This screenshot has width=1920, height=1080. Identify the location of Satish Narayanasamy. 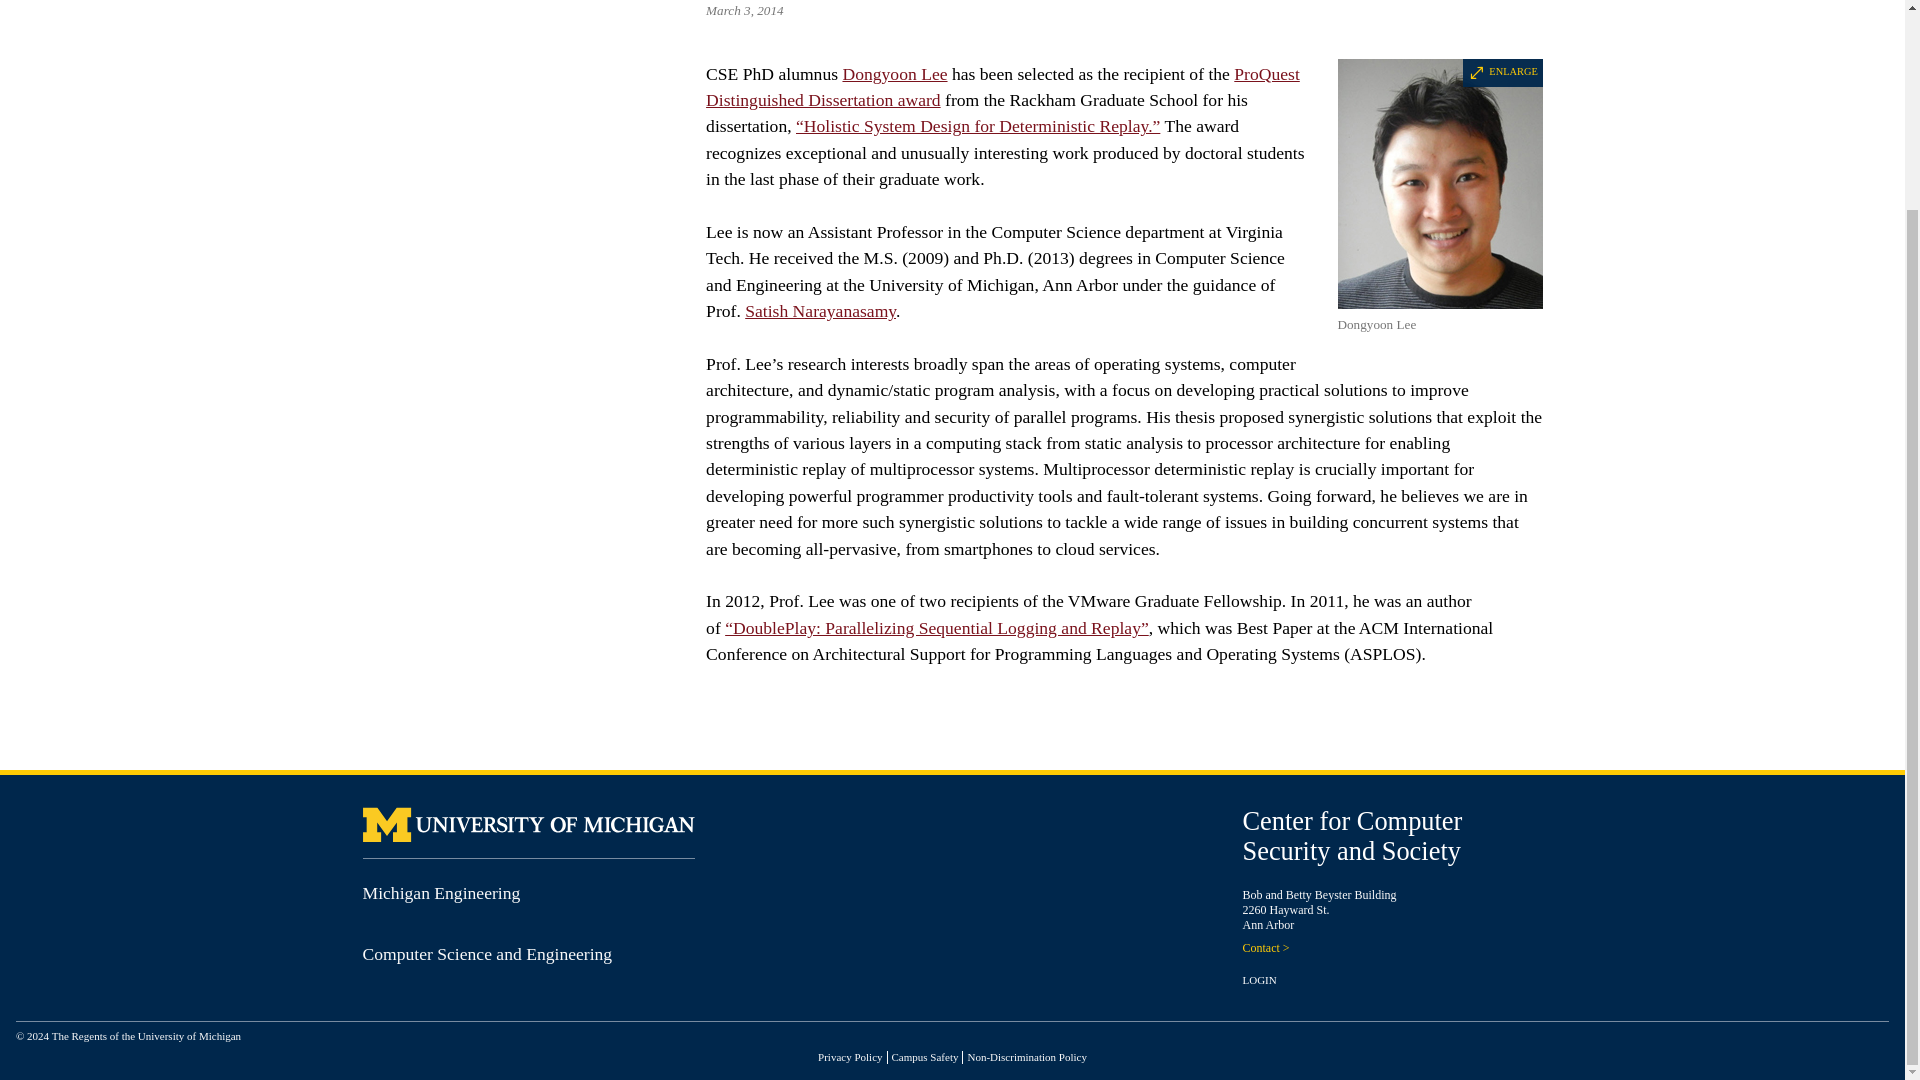
(820, 310).